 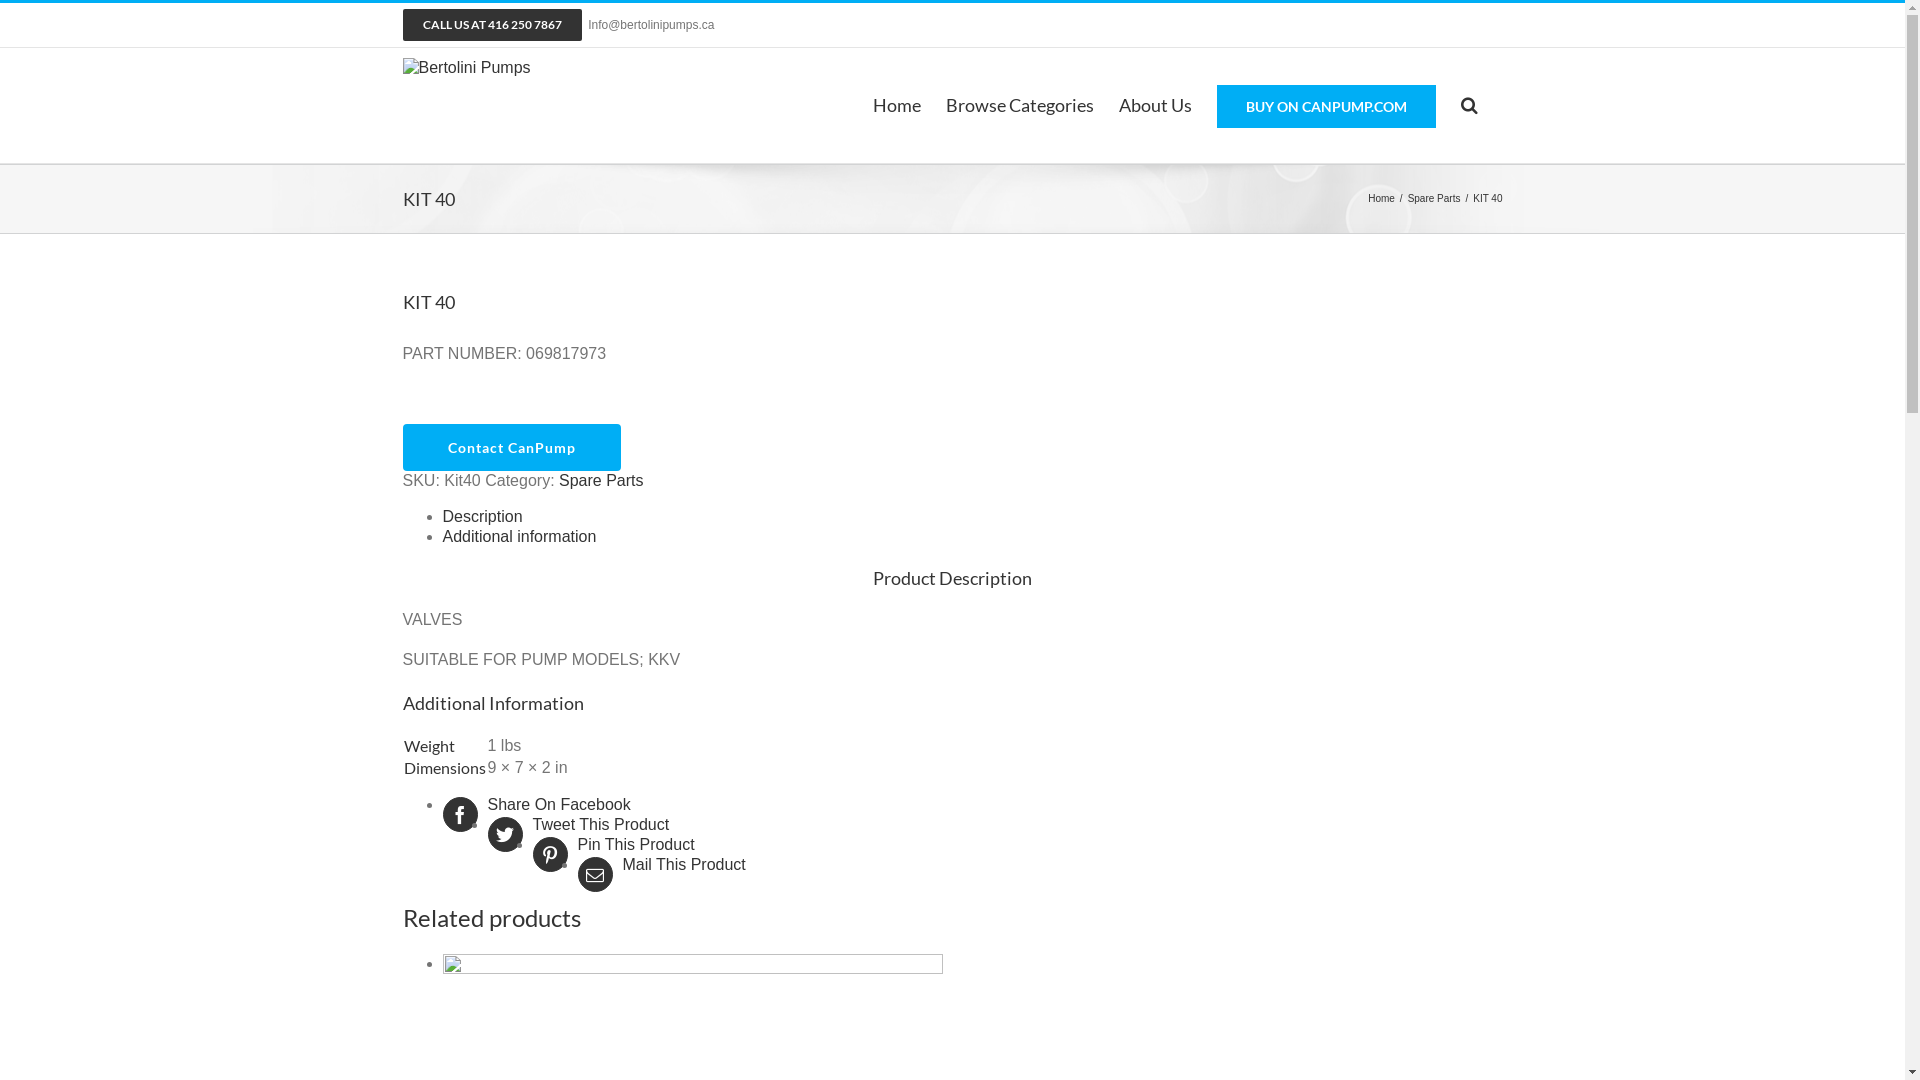 I want to click on Info@bertolinipumps.ca, so click(x=651, y=25).